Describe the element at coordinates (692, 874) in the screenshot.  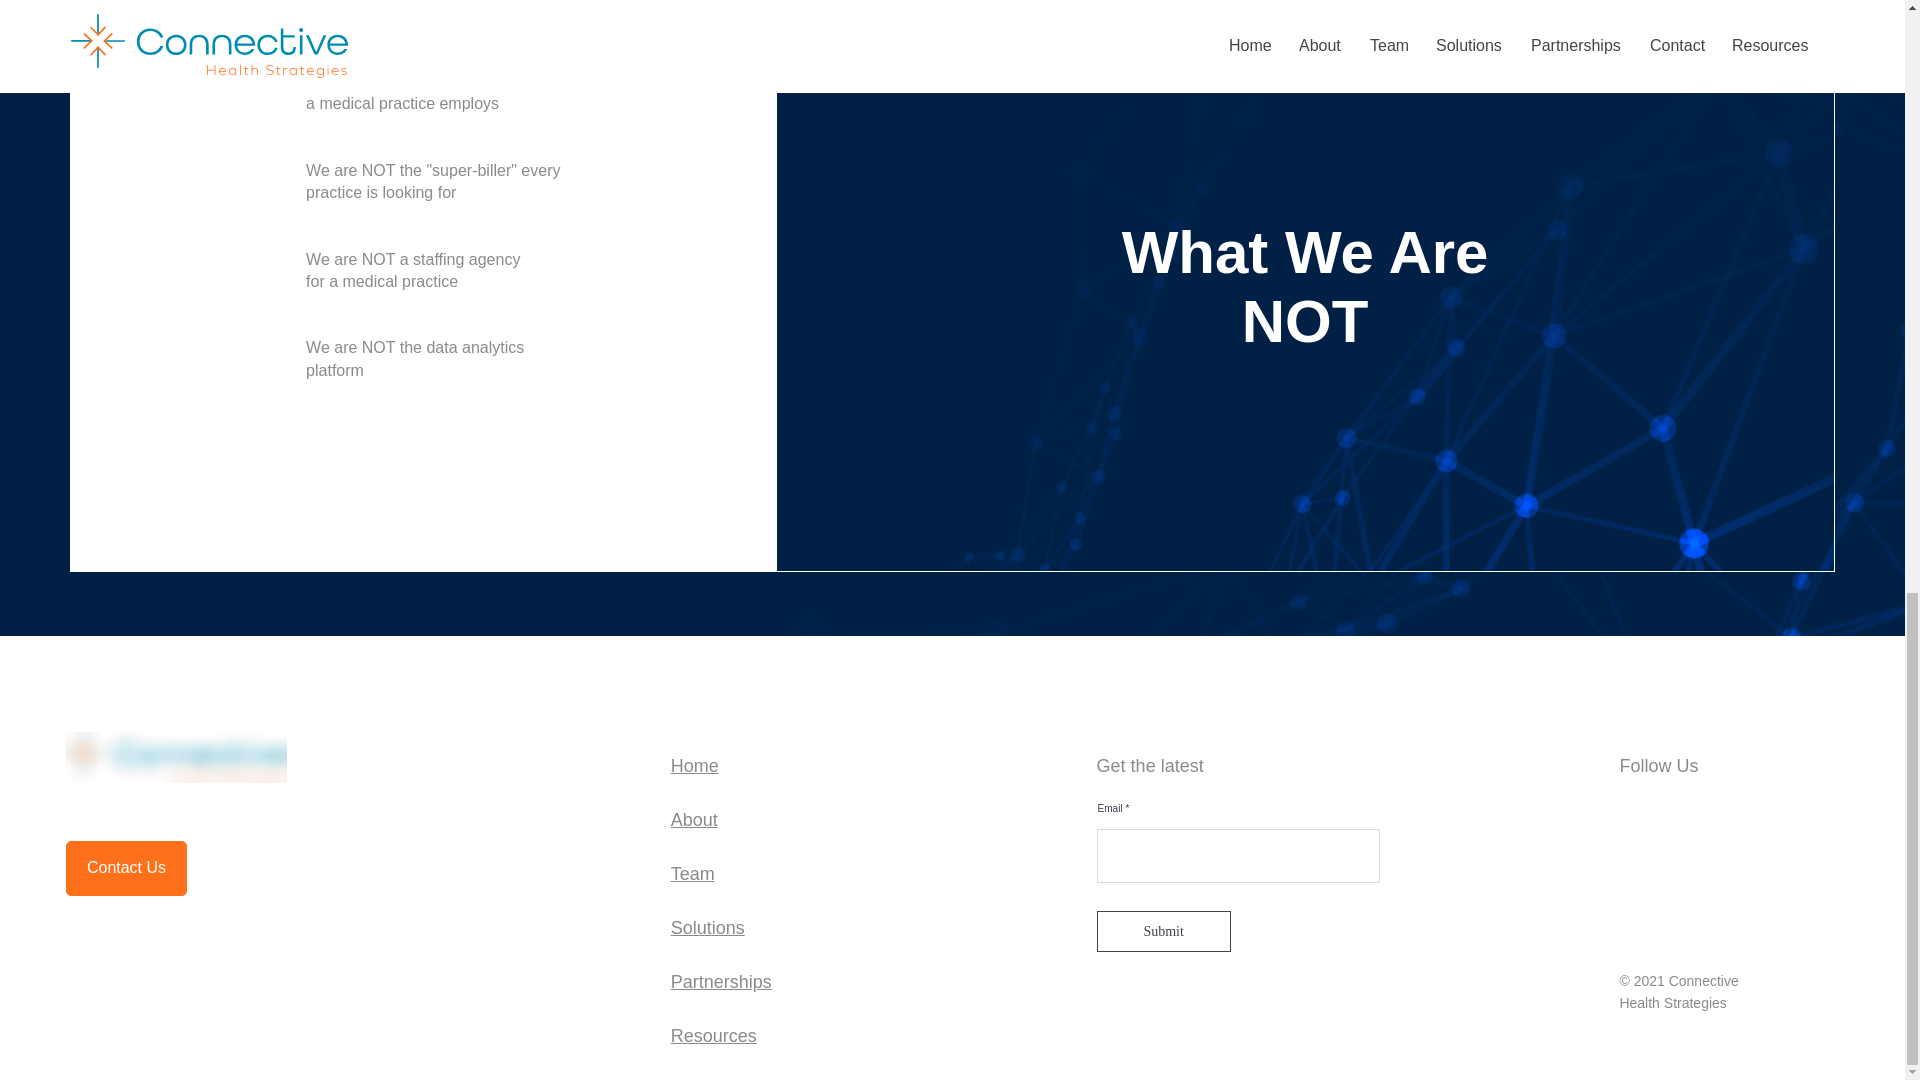
I see `Team` at that location.